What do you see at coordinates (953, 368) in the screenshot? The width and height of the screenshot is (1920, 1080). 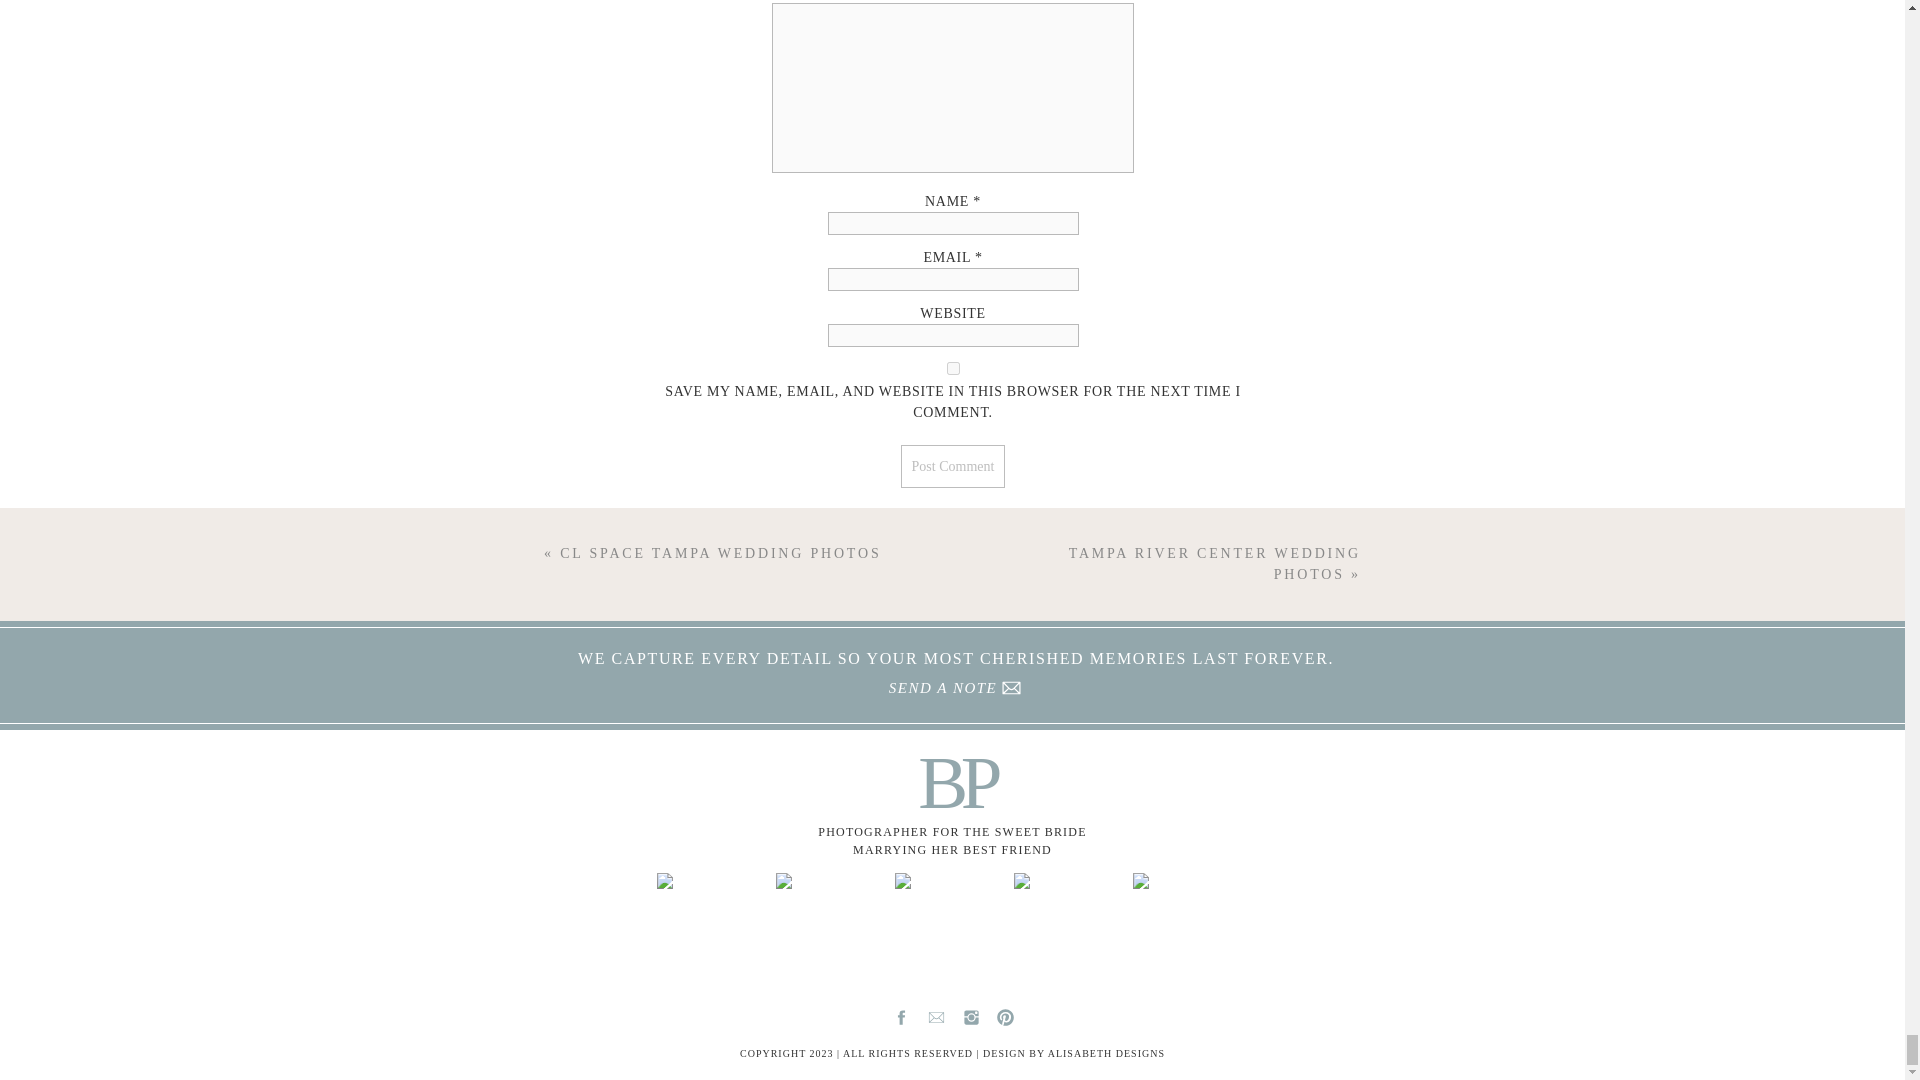 I see `yes` at bounding box center [953, 368].